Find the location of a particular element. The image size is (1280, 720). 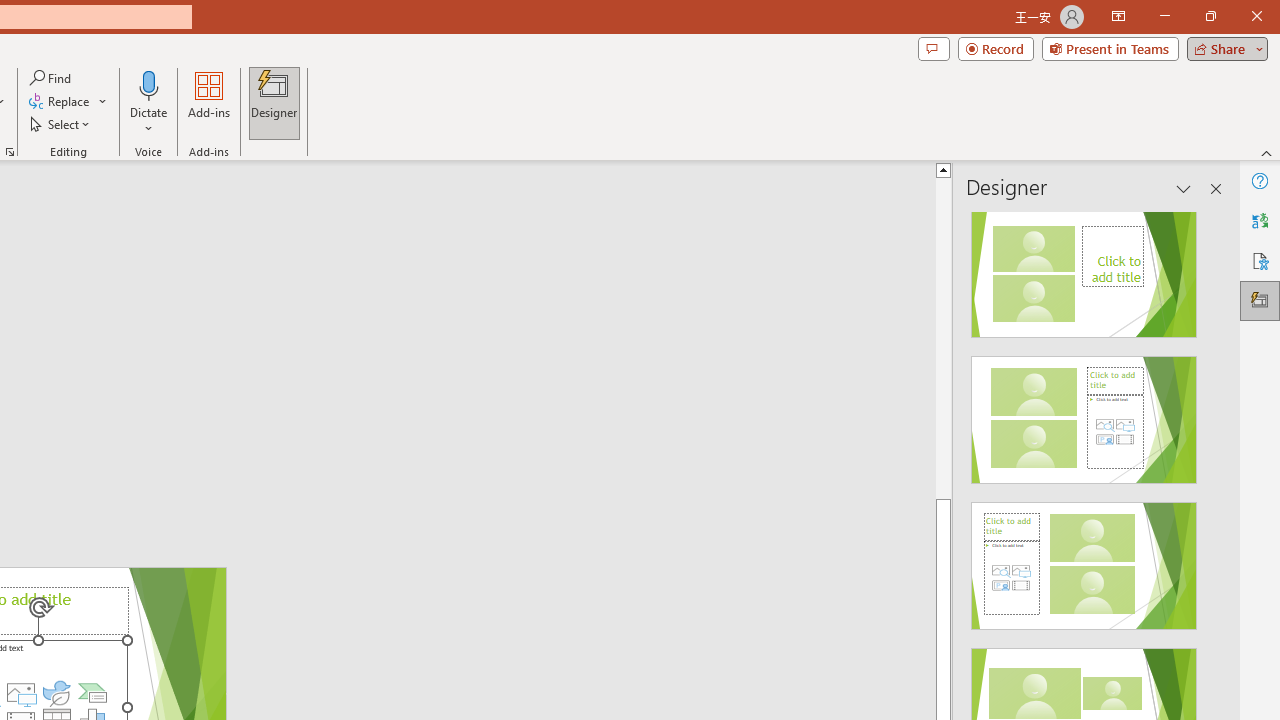

Insert a SmartArt Graphic is located at coordinates (92, 692).